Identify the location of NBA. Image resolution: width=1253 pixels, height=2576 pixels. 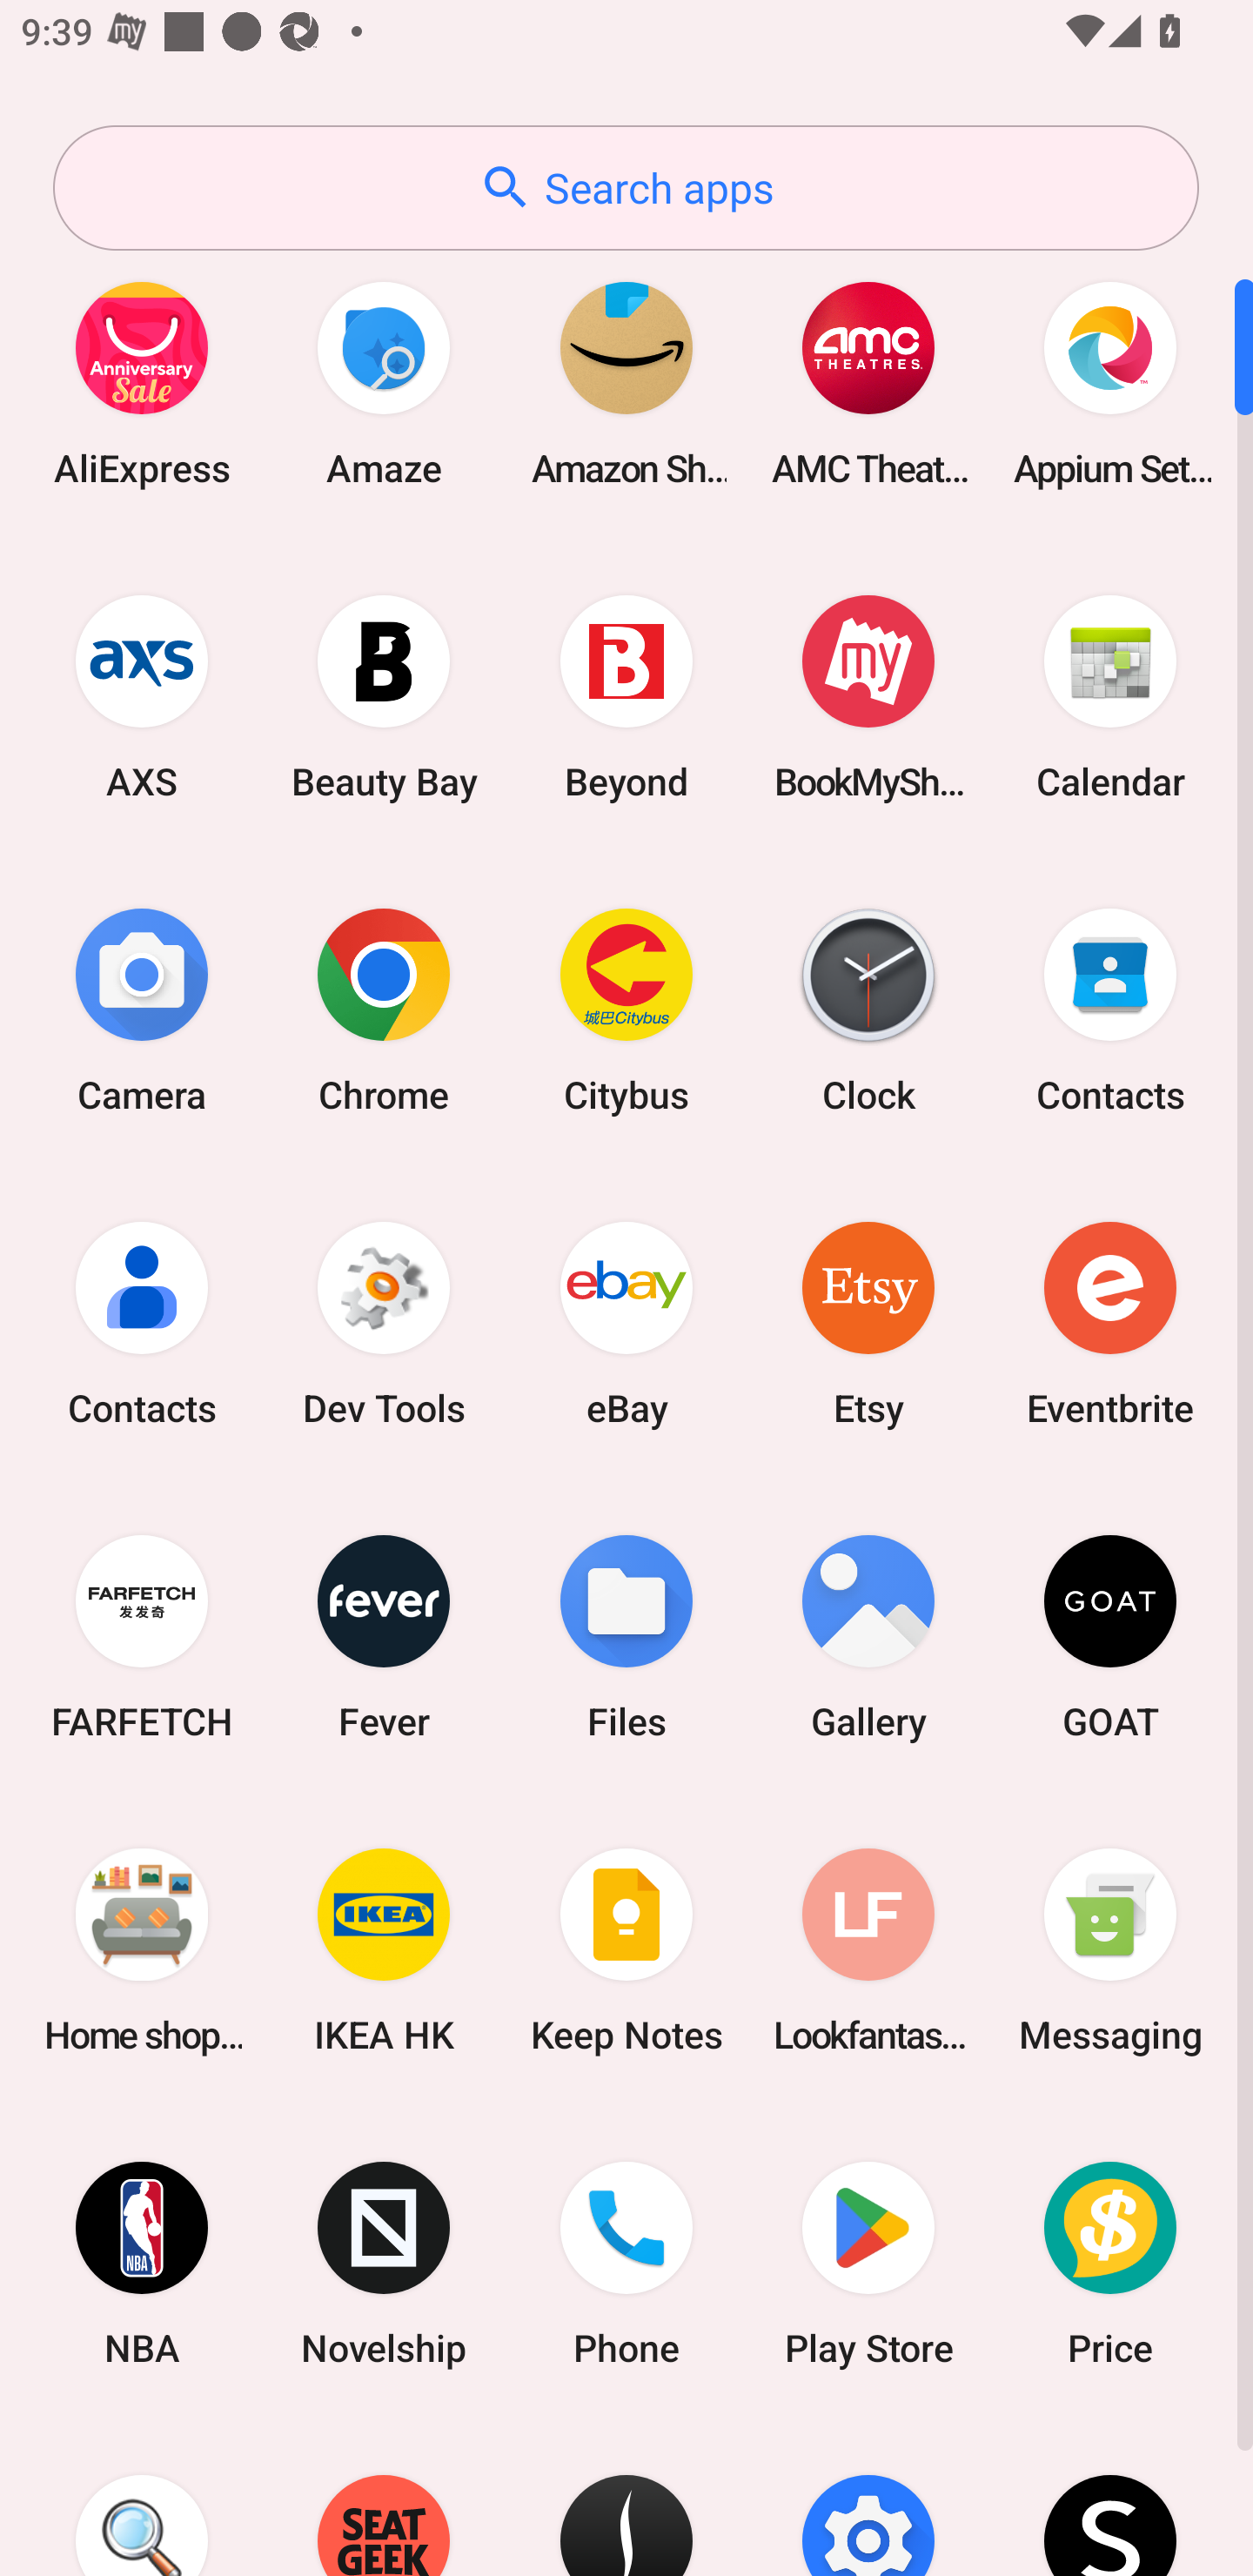
(142, 2264).